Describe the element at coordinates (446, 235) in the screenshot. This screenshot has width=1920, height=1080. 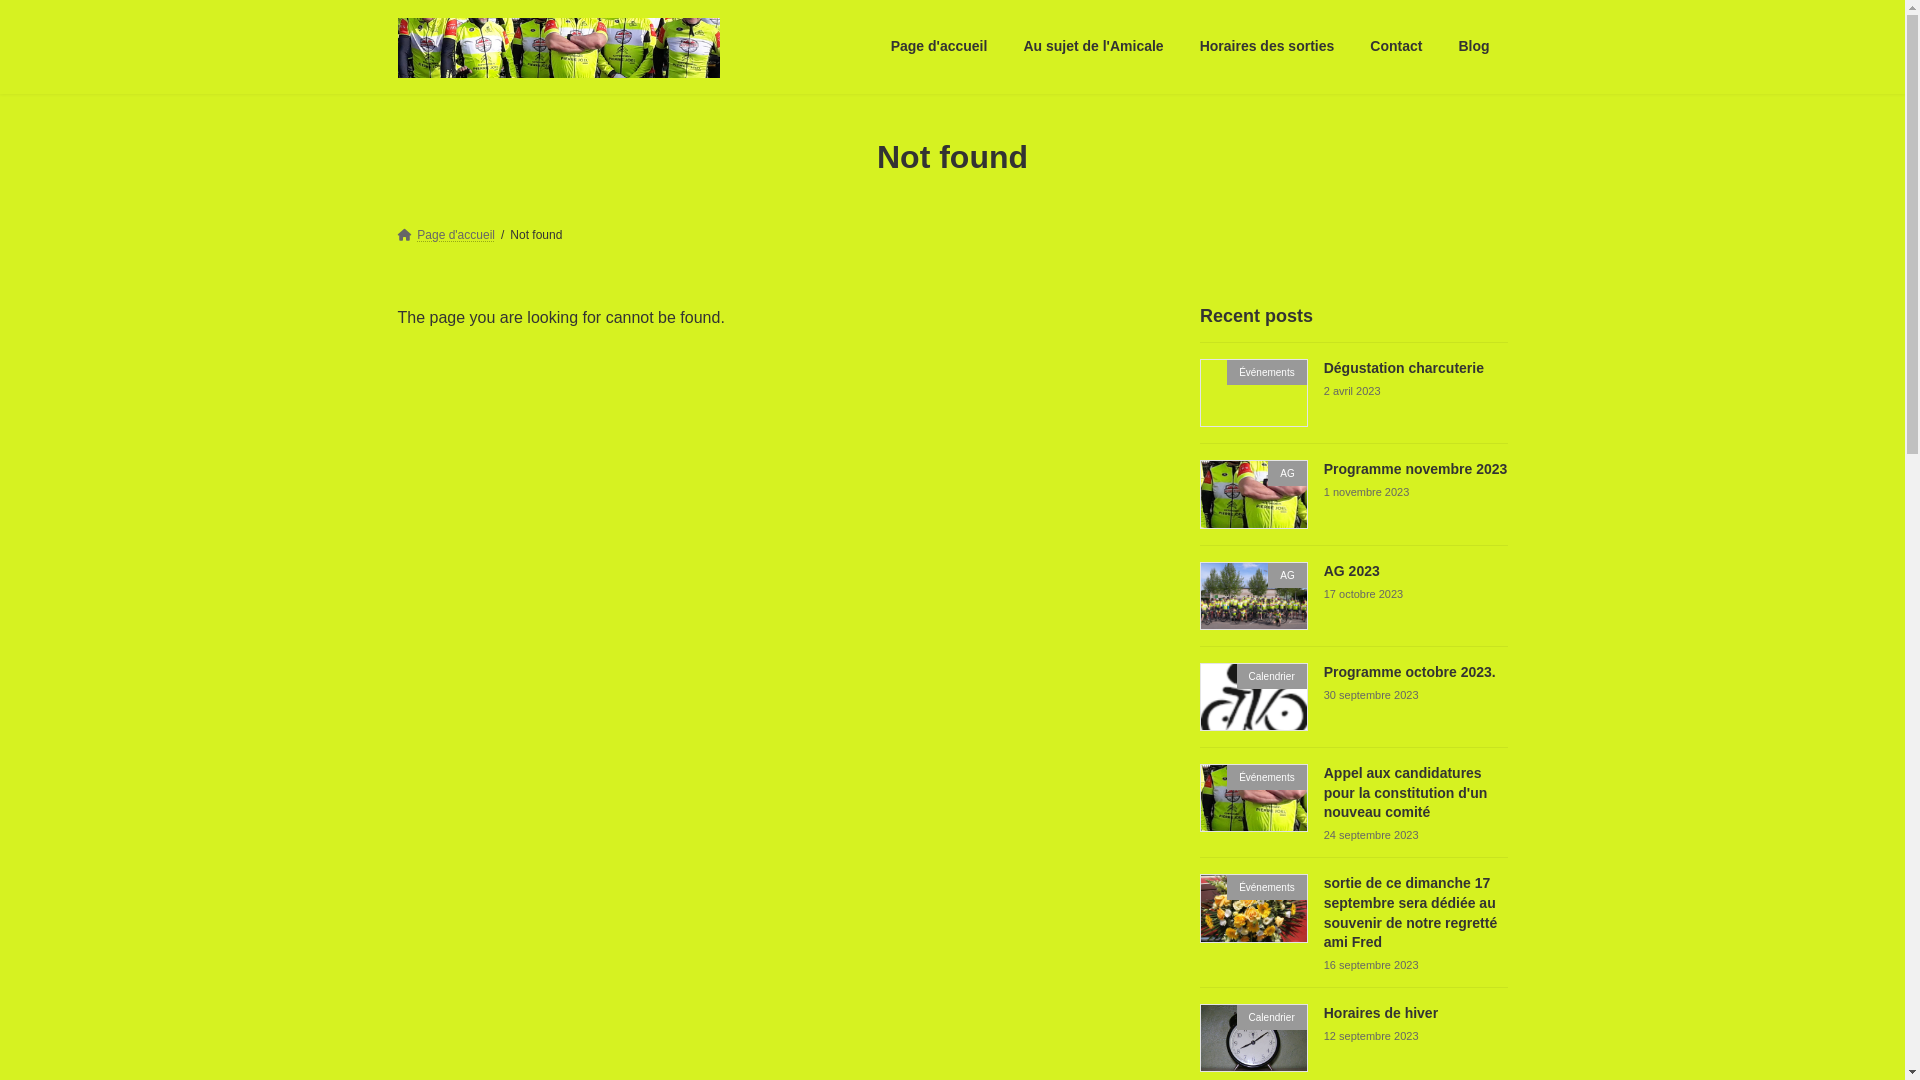
I see `Page d'accueil` at that location.